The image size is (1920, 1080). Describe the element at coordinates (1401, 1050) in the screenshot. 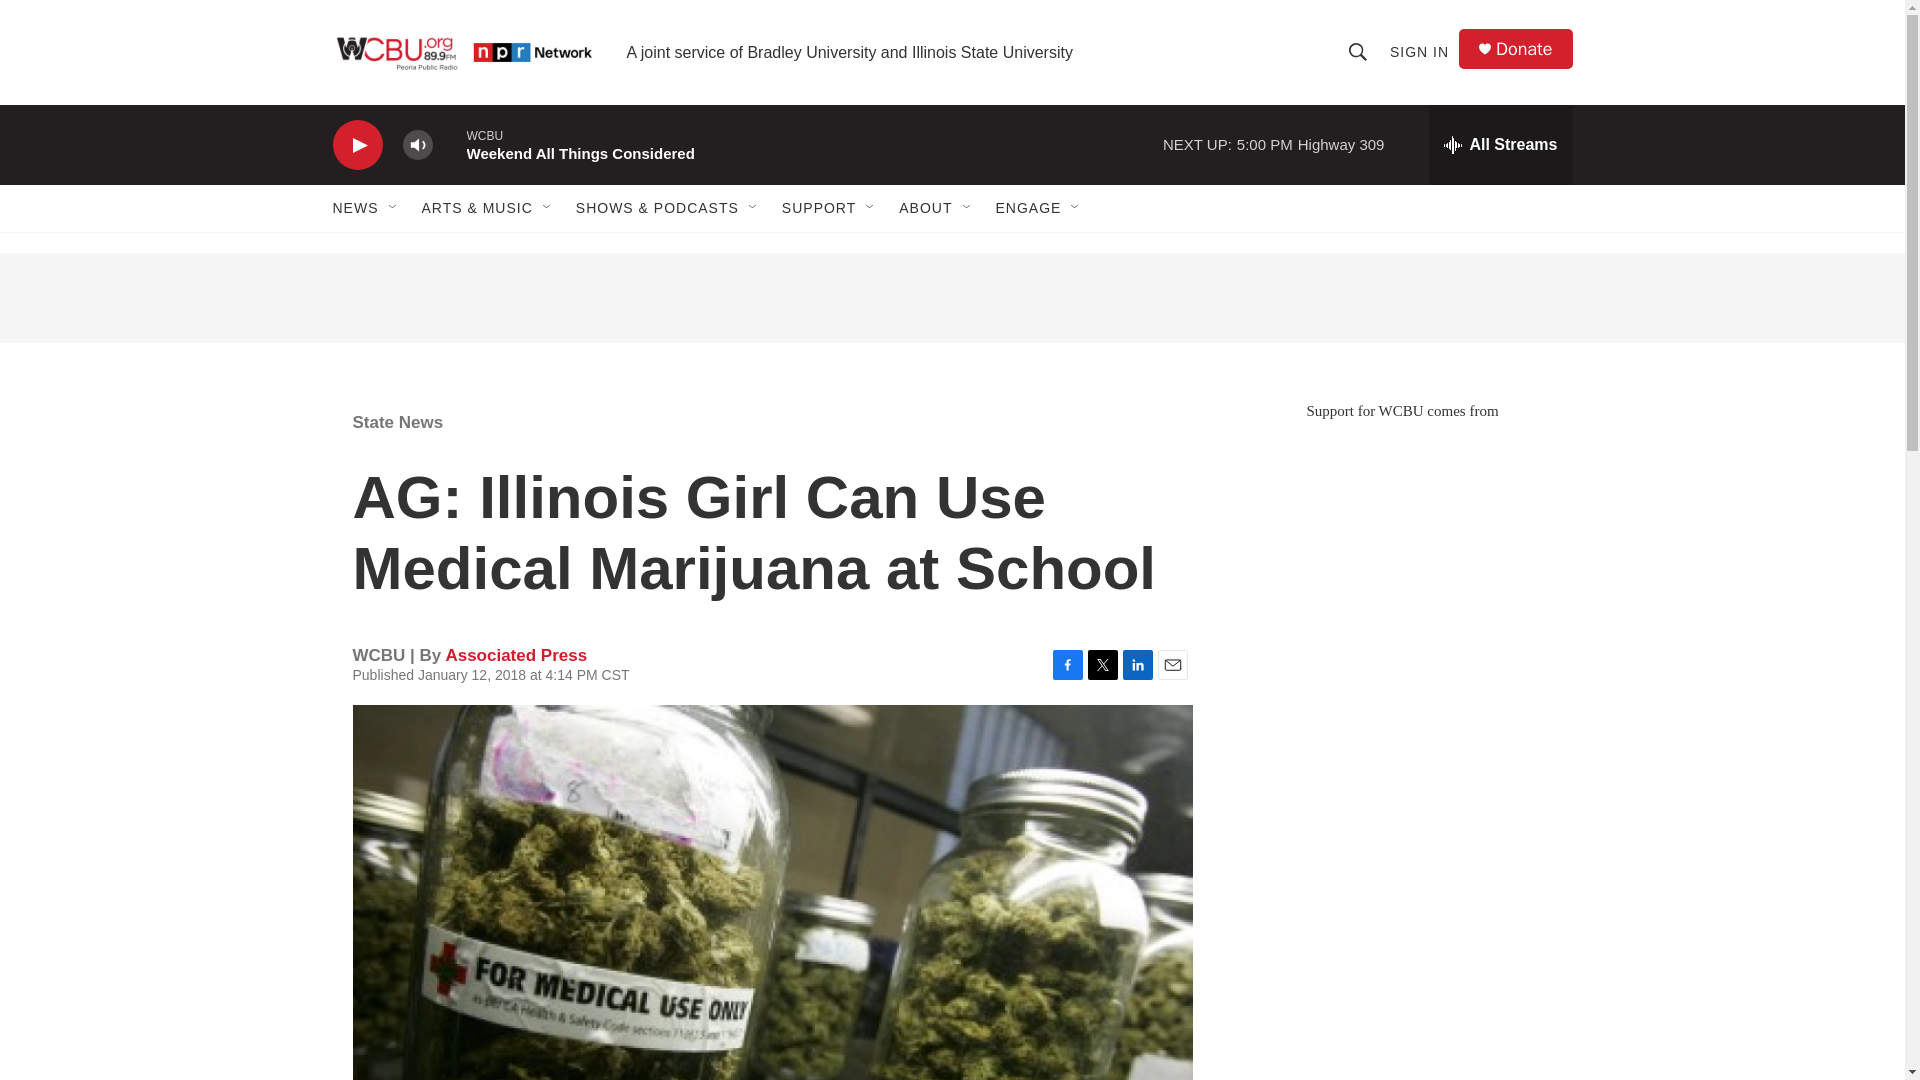

I see `3rd party ad content` at that location.